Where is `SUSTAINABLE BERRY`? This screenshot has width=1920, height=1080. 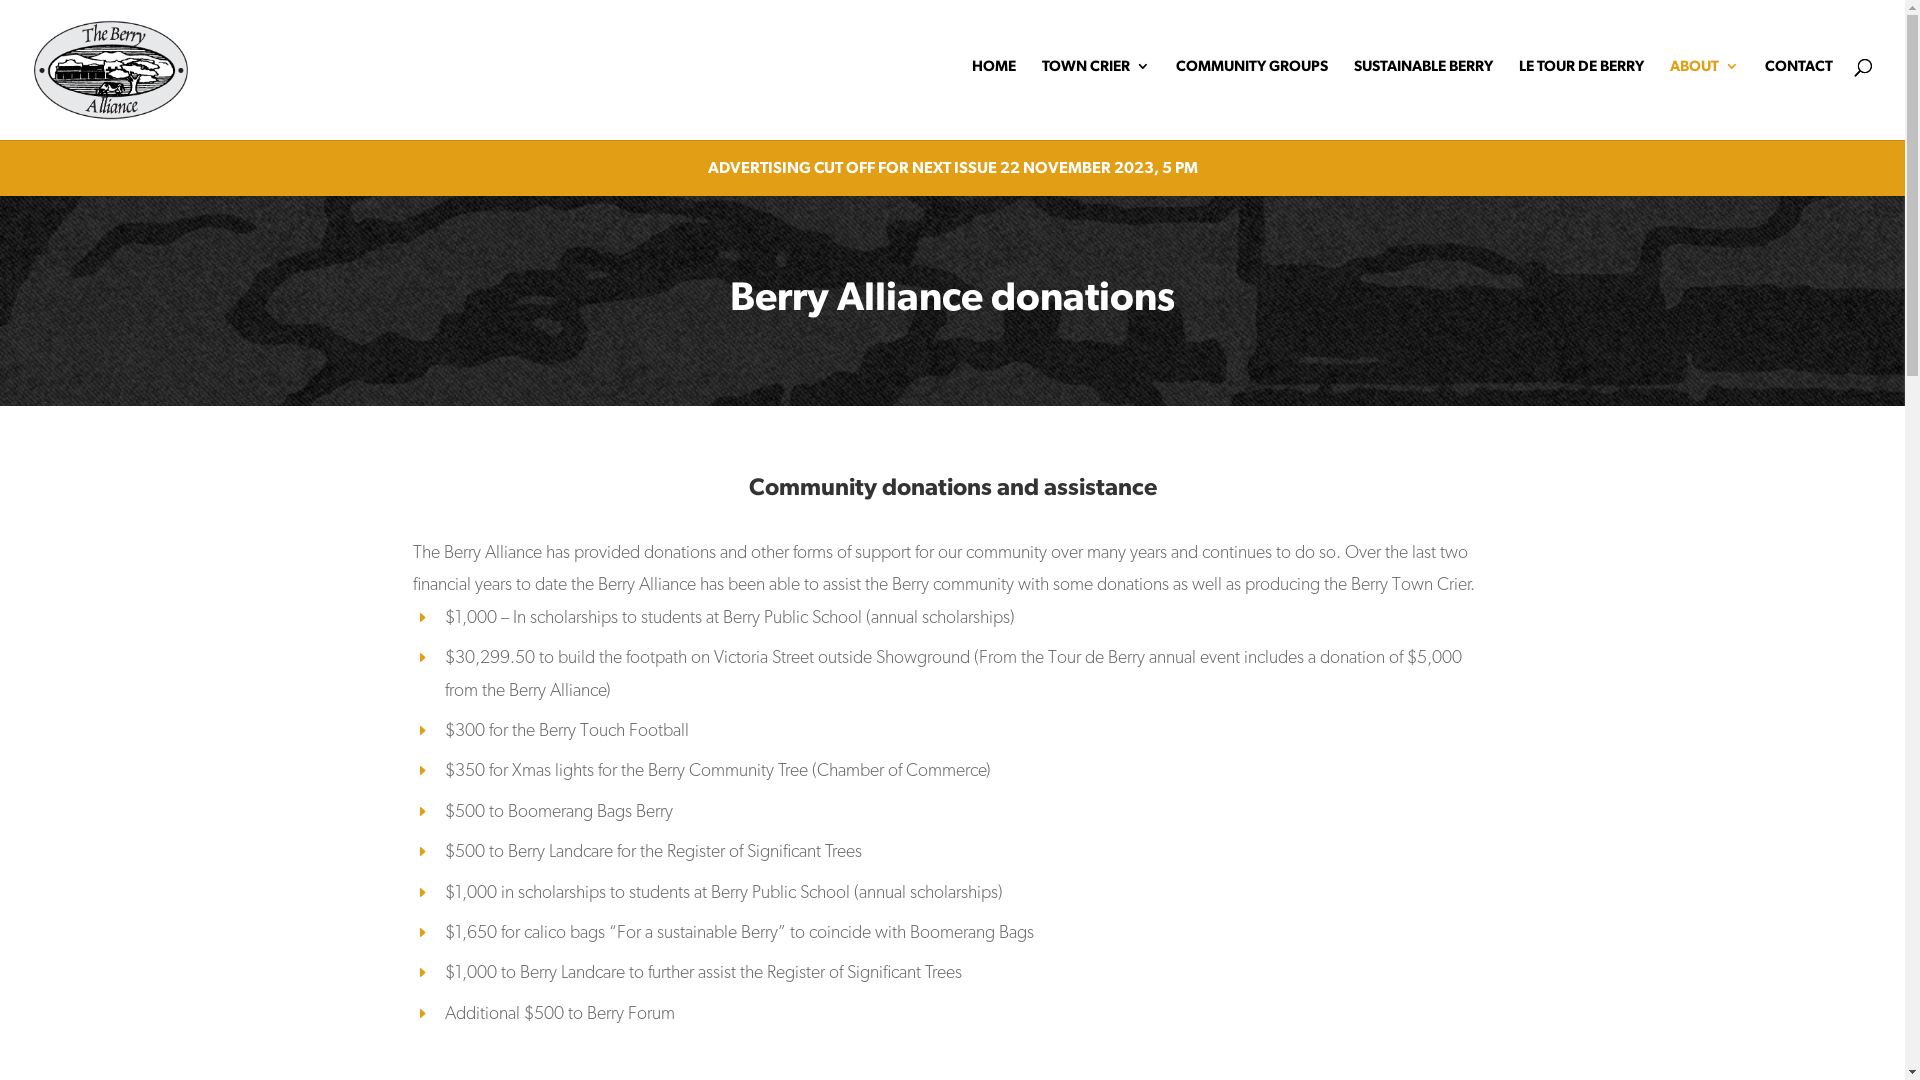 SUSTAINABLE BERRY is located at coordinates (1424, 96).